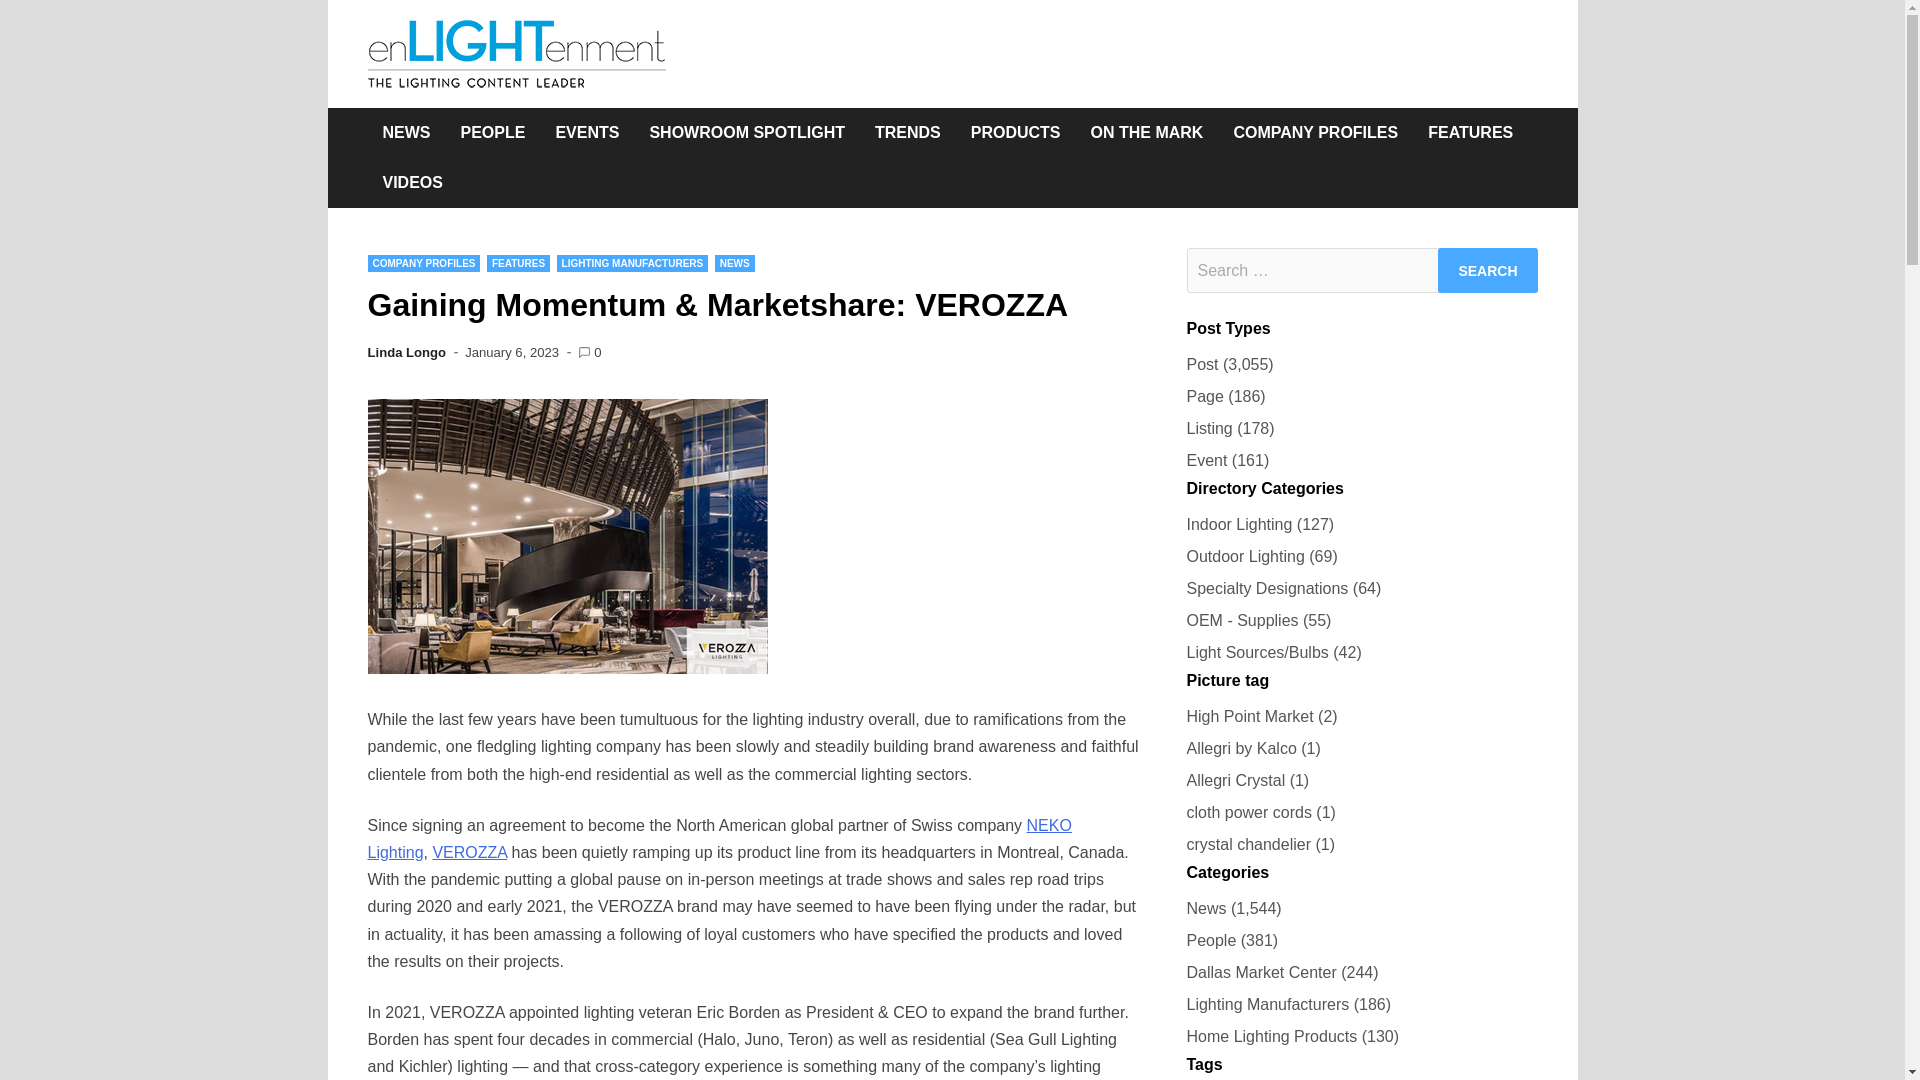  What do you see at coordinates (493, 132) in the screenshot?
I see `PEOPLE` at bounding box center [493, 132].